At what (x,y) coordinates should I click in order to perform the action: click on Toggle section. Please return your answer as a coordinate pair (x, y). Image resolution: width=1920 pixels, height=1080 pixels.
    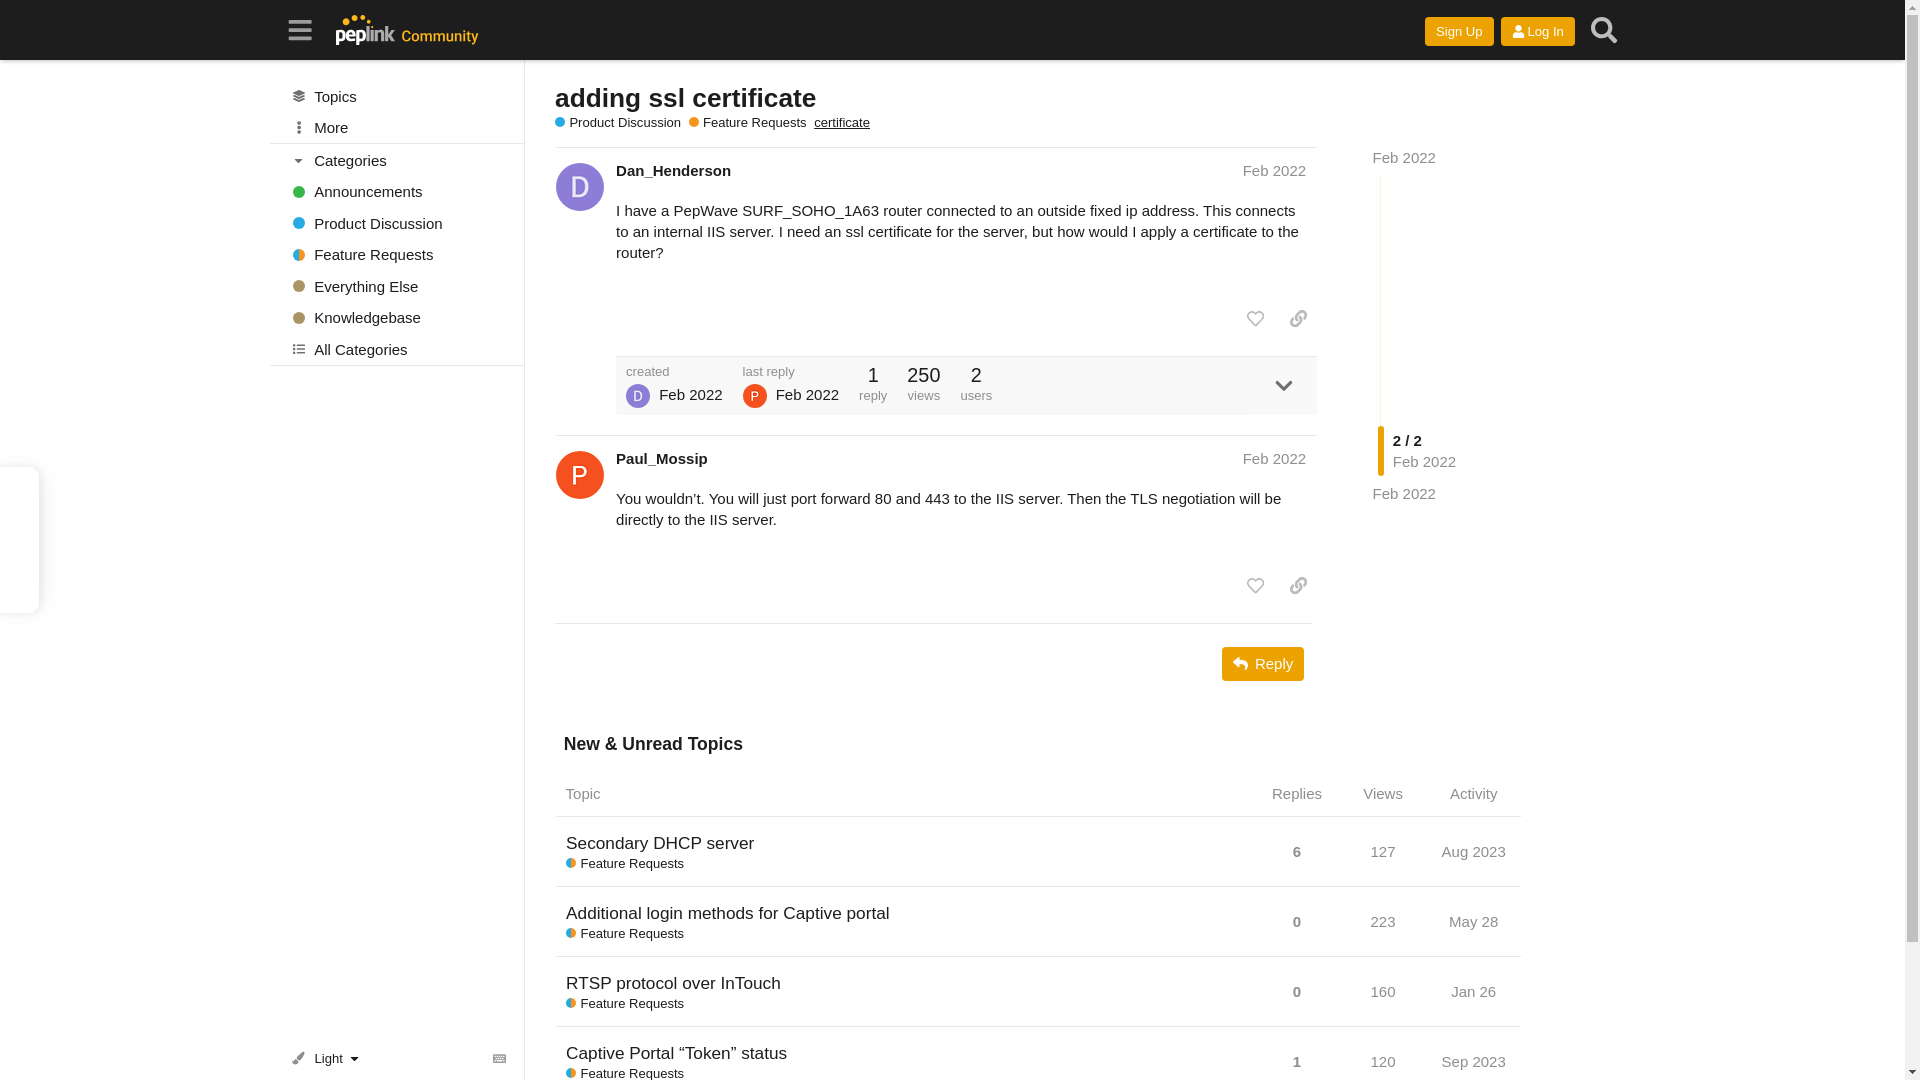
    Looking at the image, I should click on (398, 160).